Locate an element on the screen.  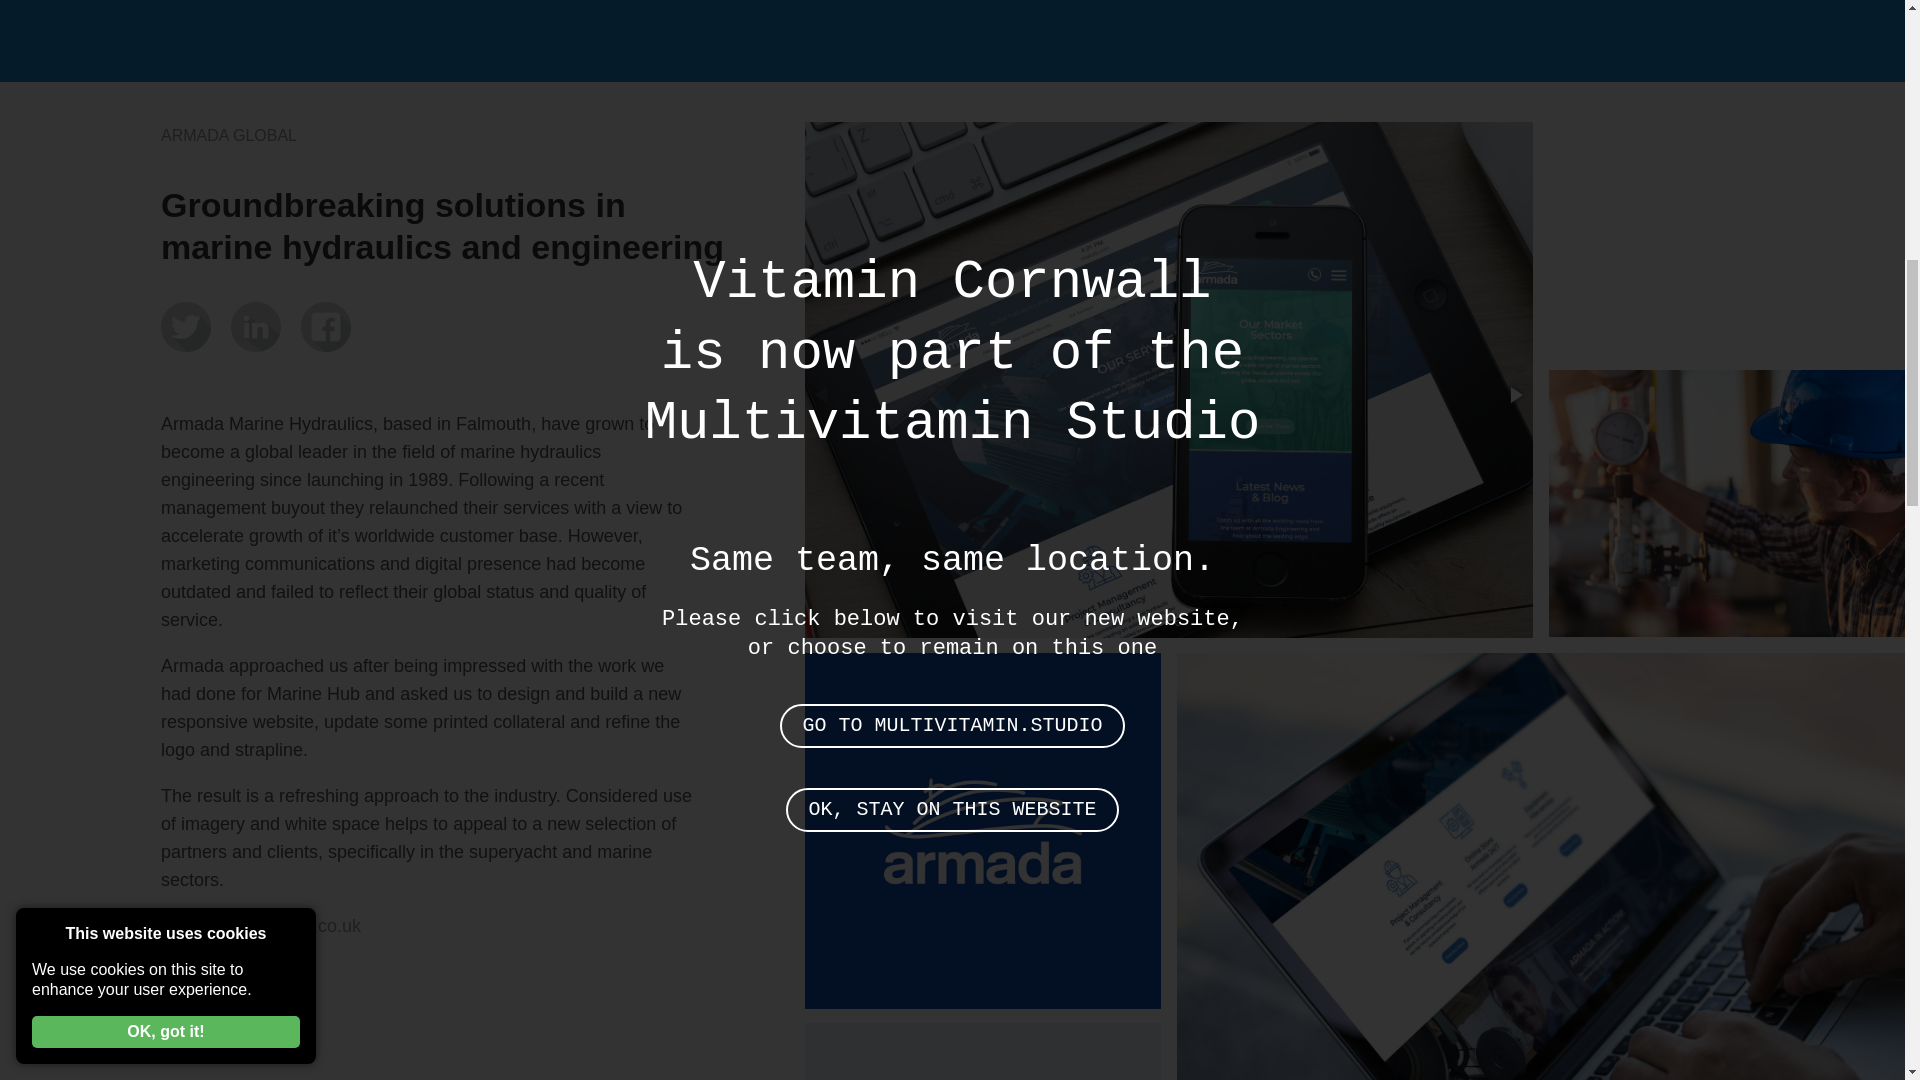
www.armadaglobal.co.uk is located at coordinates (260, 926).